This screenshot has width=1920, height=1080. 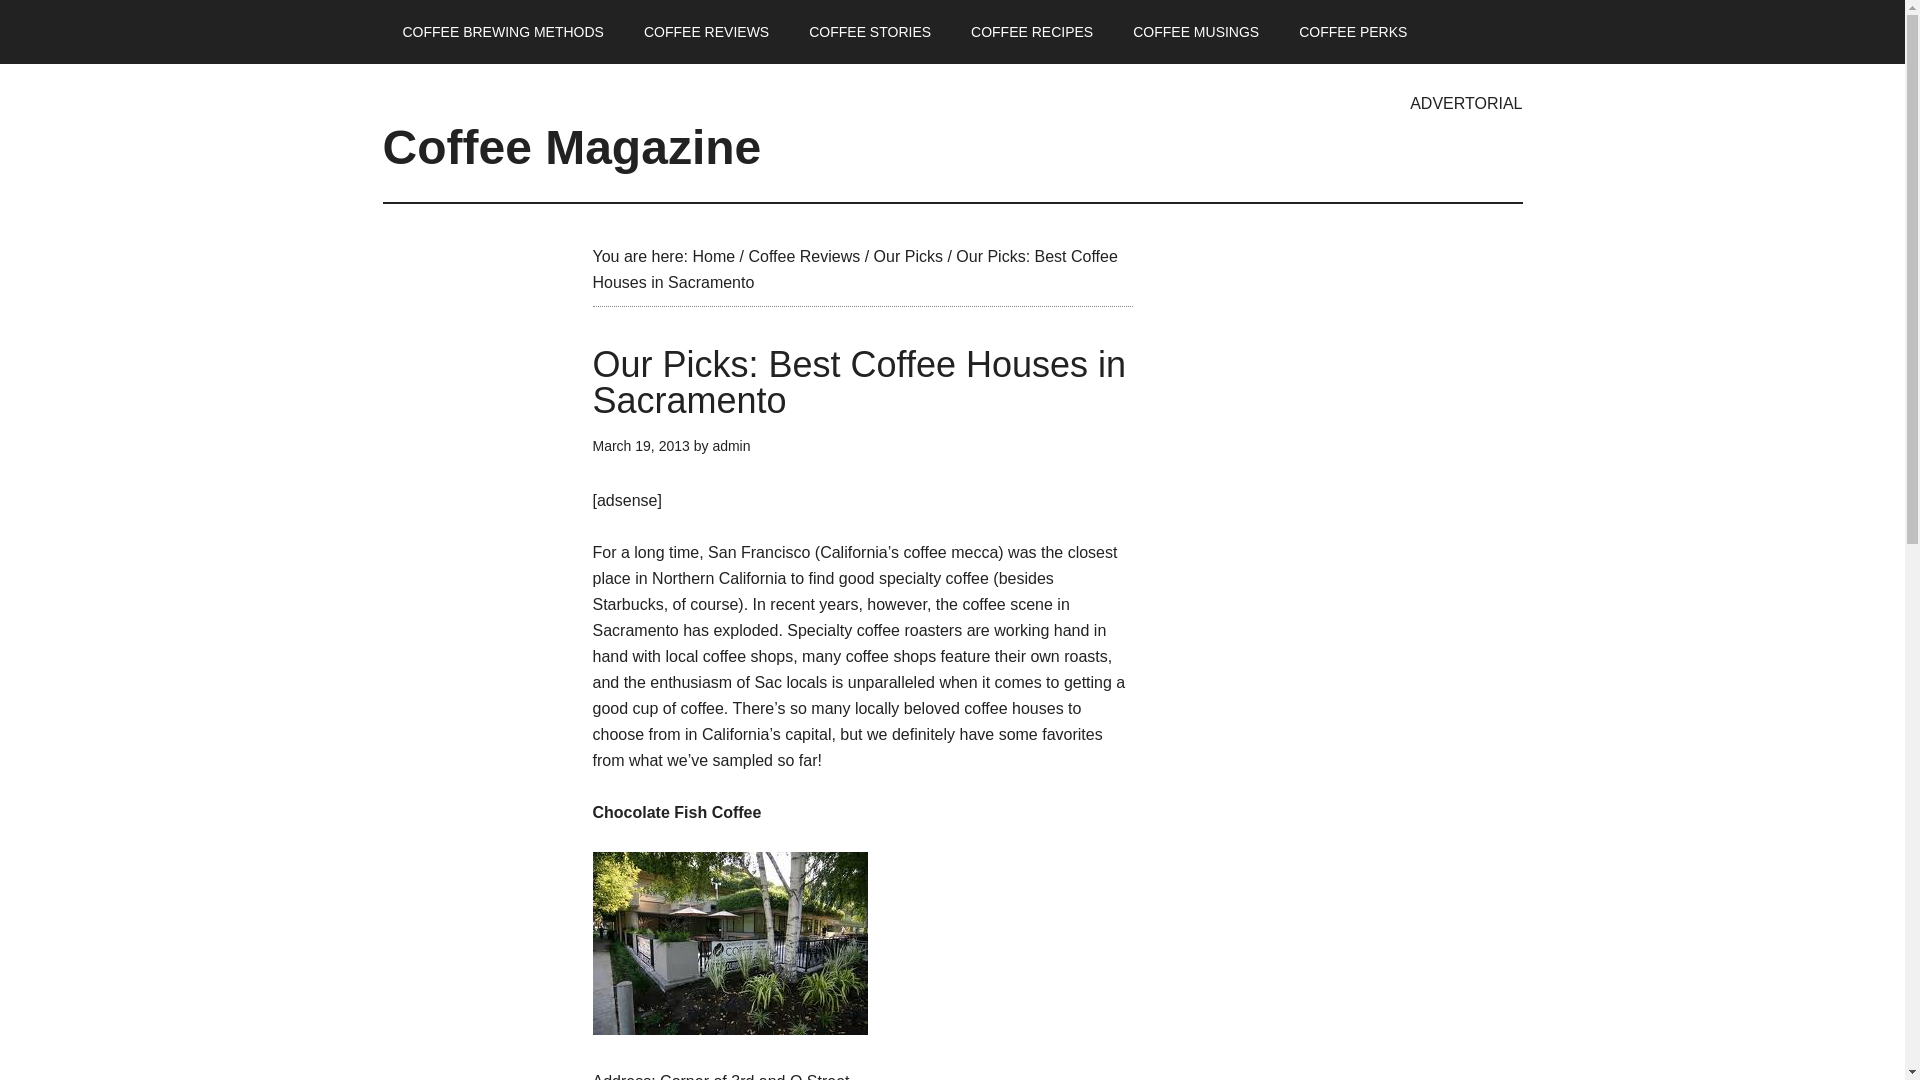 What do you see at coordinates (502, 32) in the screenshot?
I see `COFFEE BREWING METHODS` at bounding box center [502, 32].